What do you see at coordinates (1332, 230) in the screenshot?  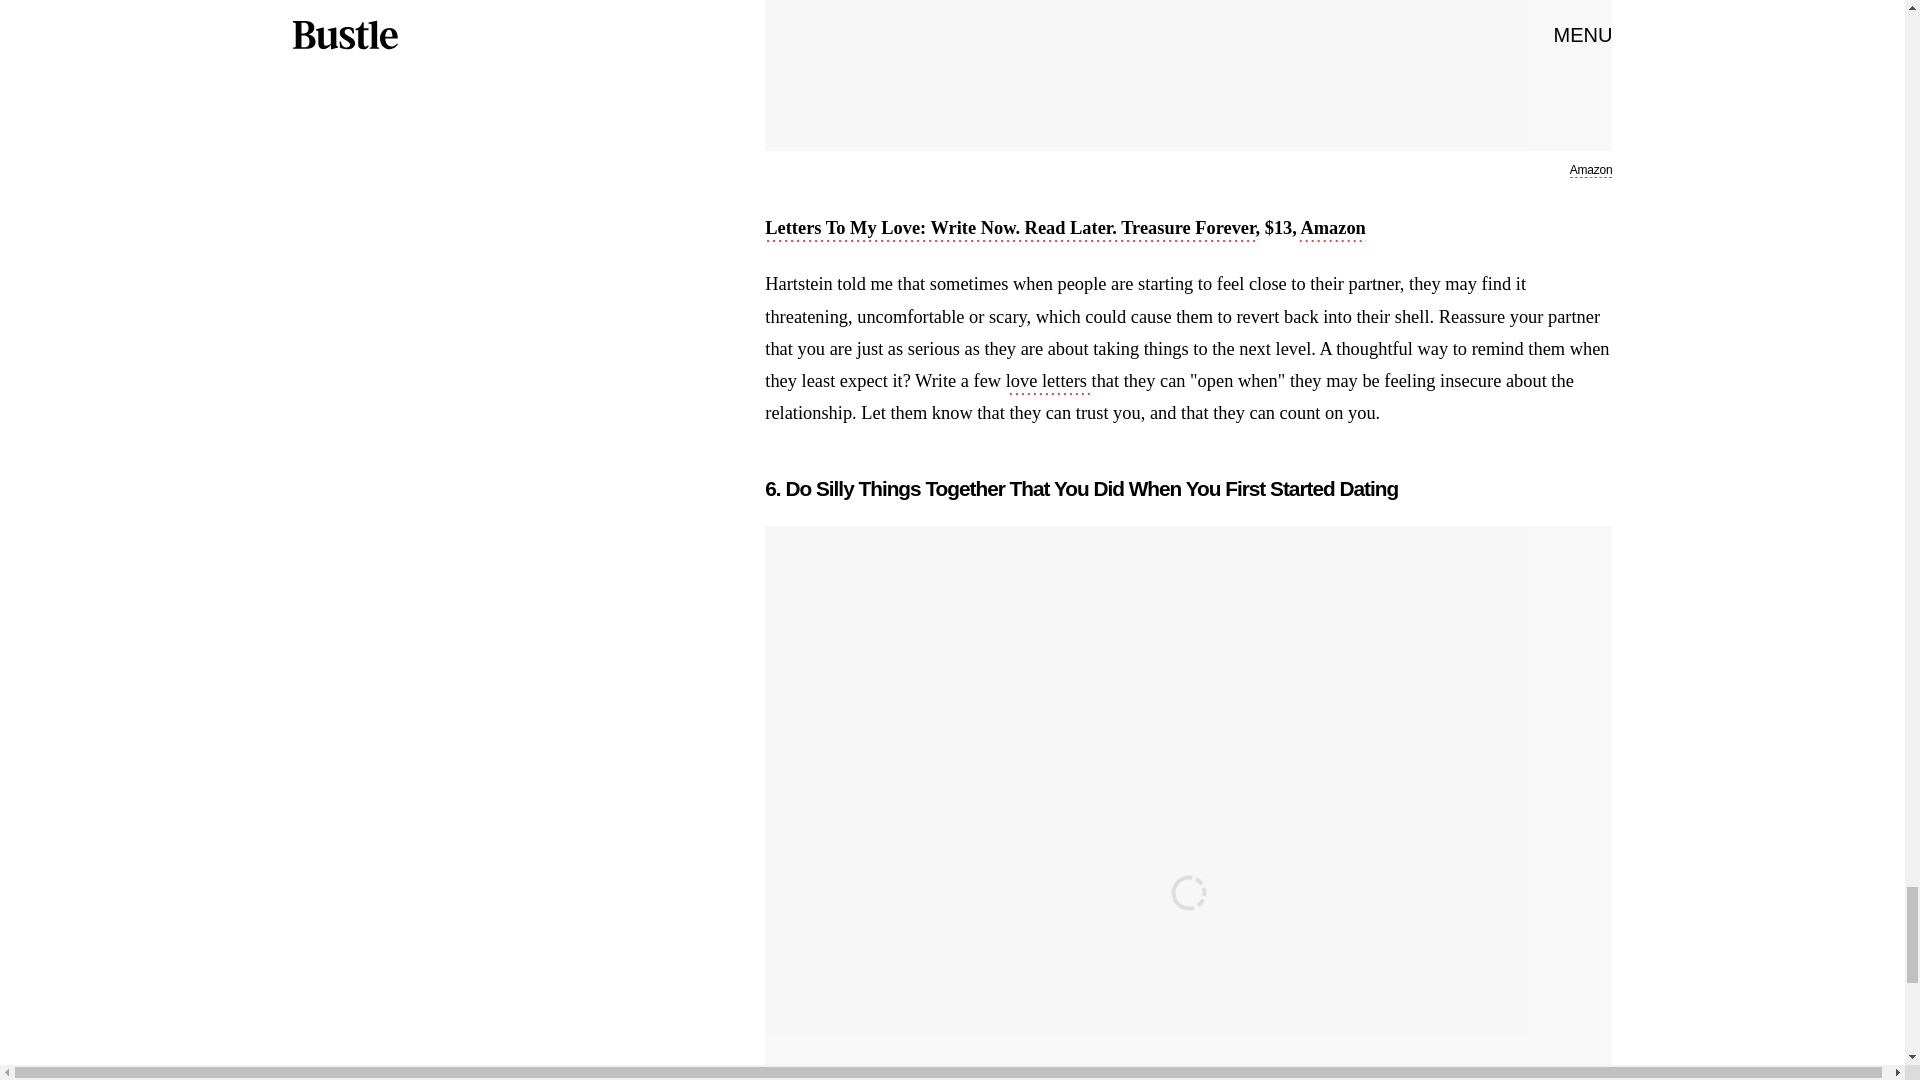 I see `Amazon` at bounding box center [1332, 230].